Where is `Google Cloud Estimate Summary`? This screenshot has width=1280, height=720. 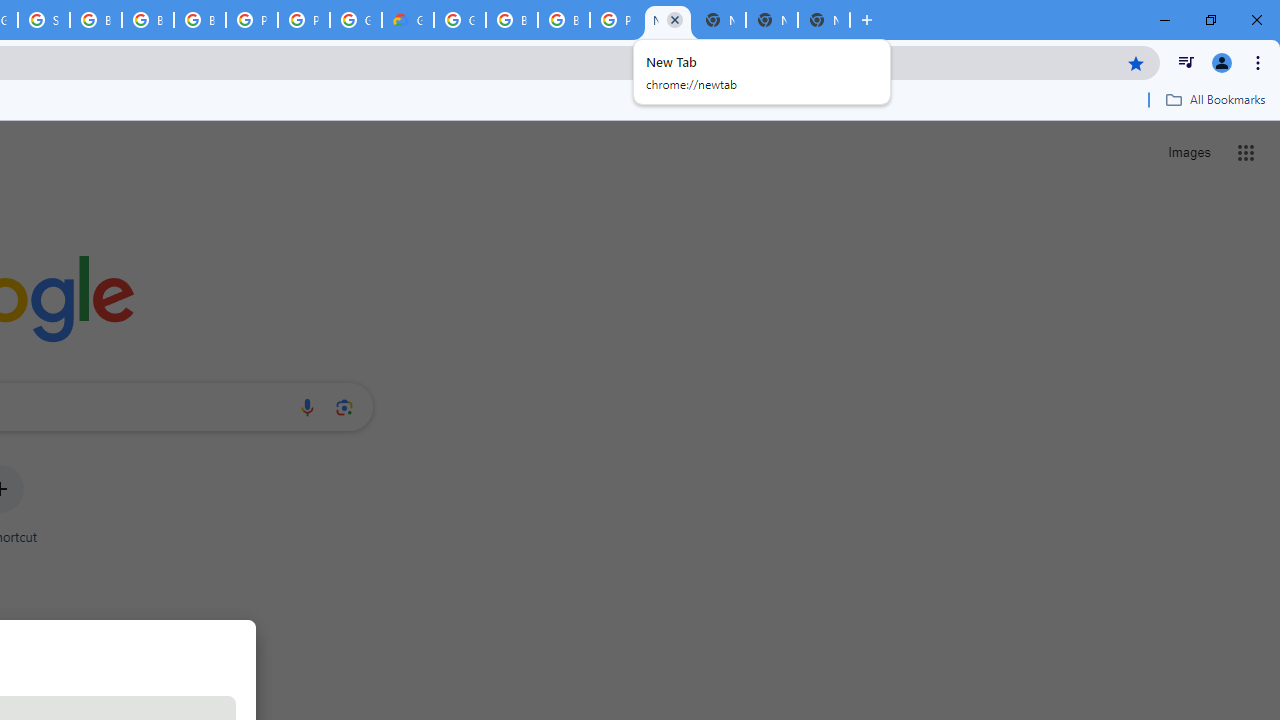
Google Cloud Estimate Summary is located at coordinates (407, 20).